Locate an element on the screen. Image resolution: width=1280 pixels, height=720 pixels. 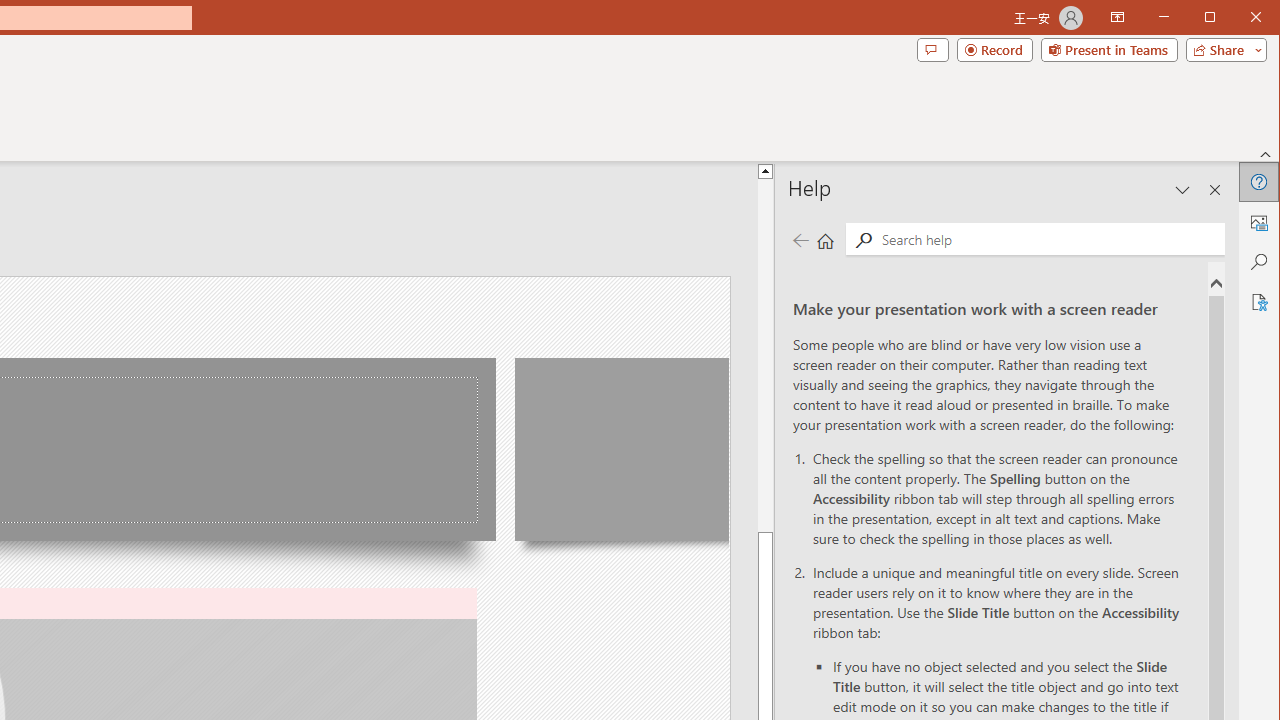
Search is located at coordinates (863, 240).